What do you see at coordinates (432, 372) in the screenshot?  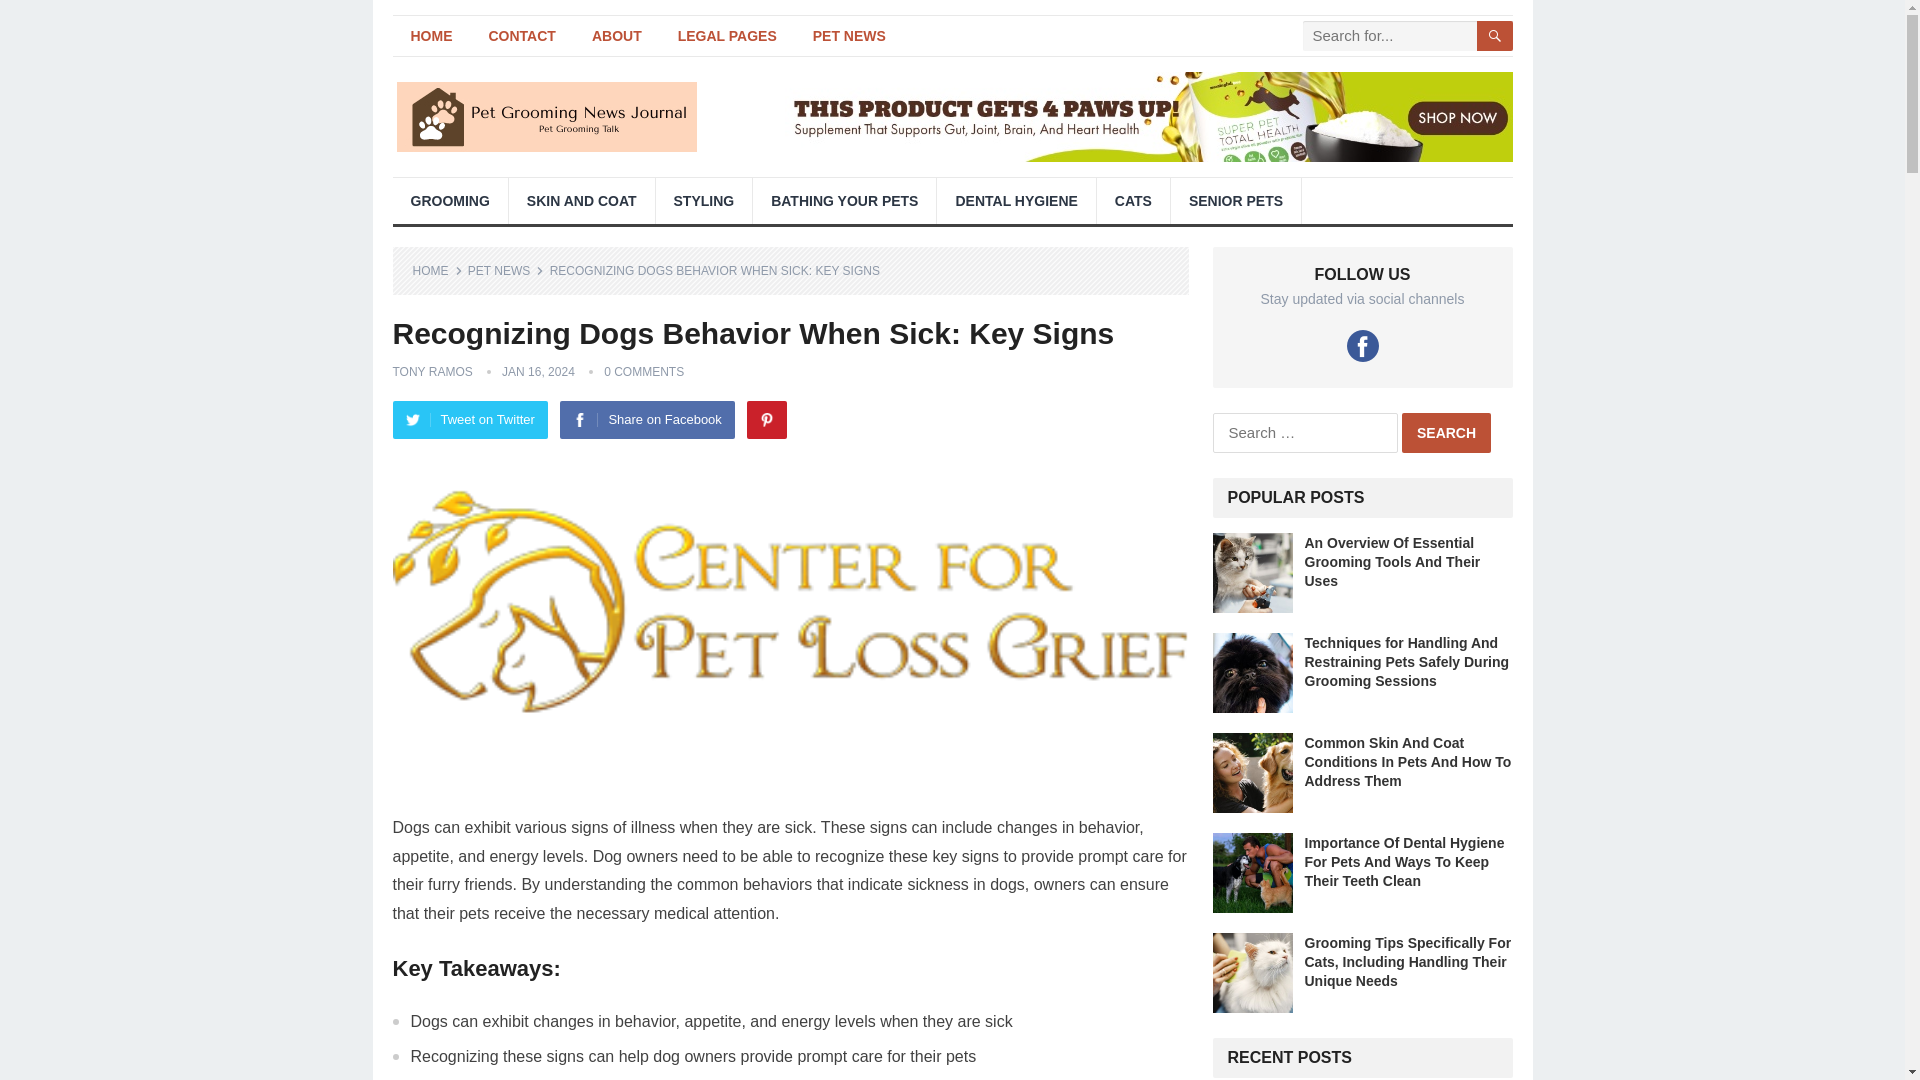 I see `Posts by Tony Ramos` at bounding box center [432, 372].